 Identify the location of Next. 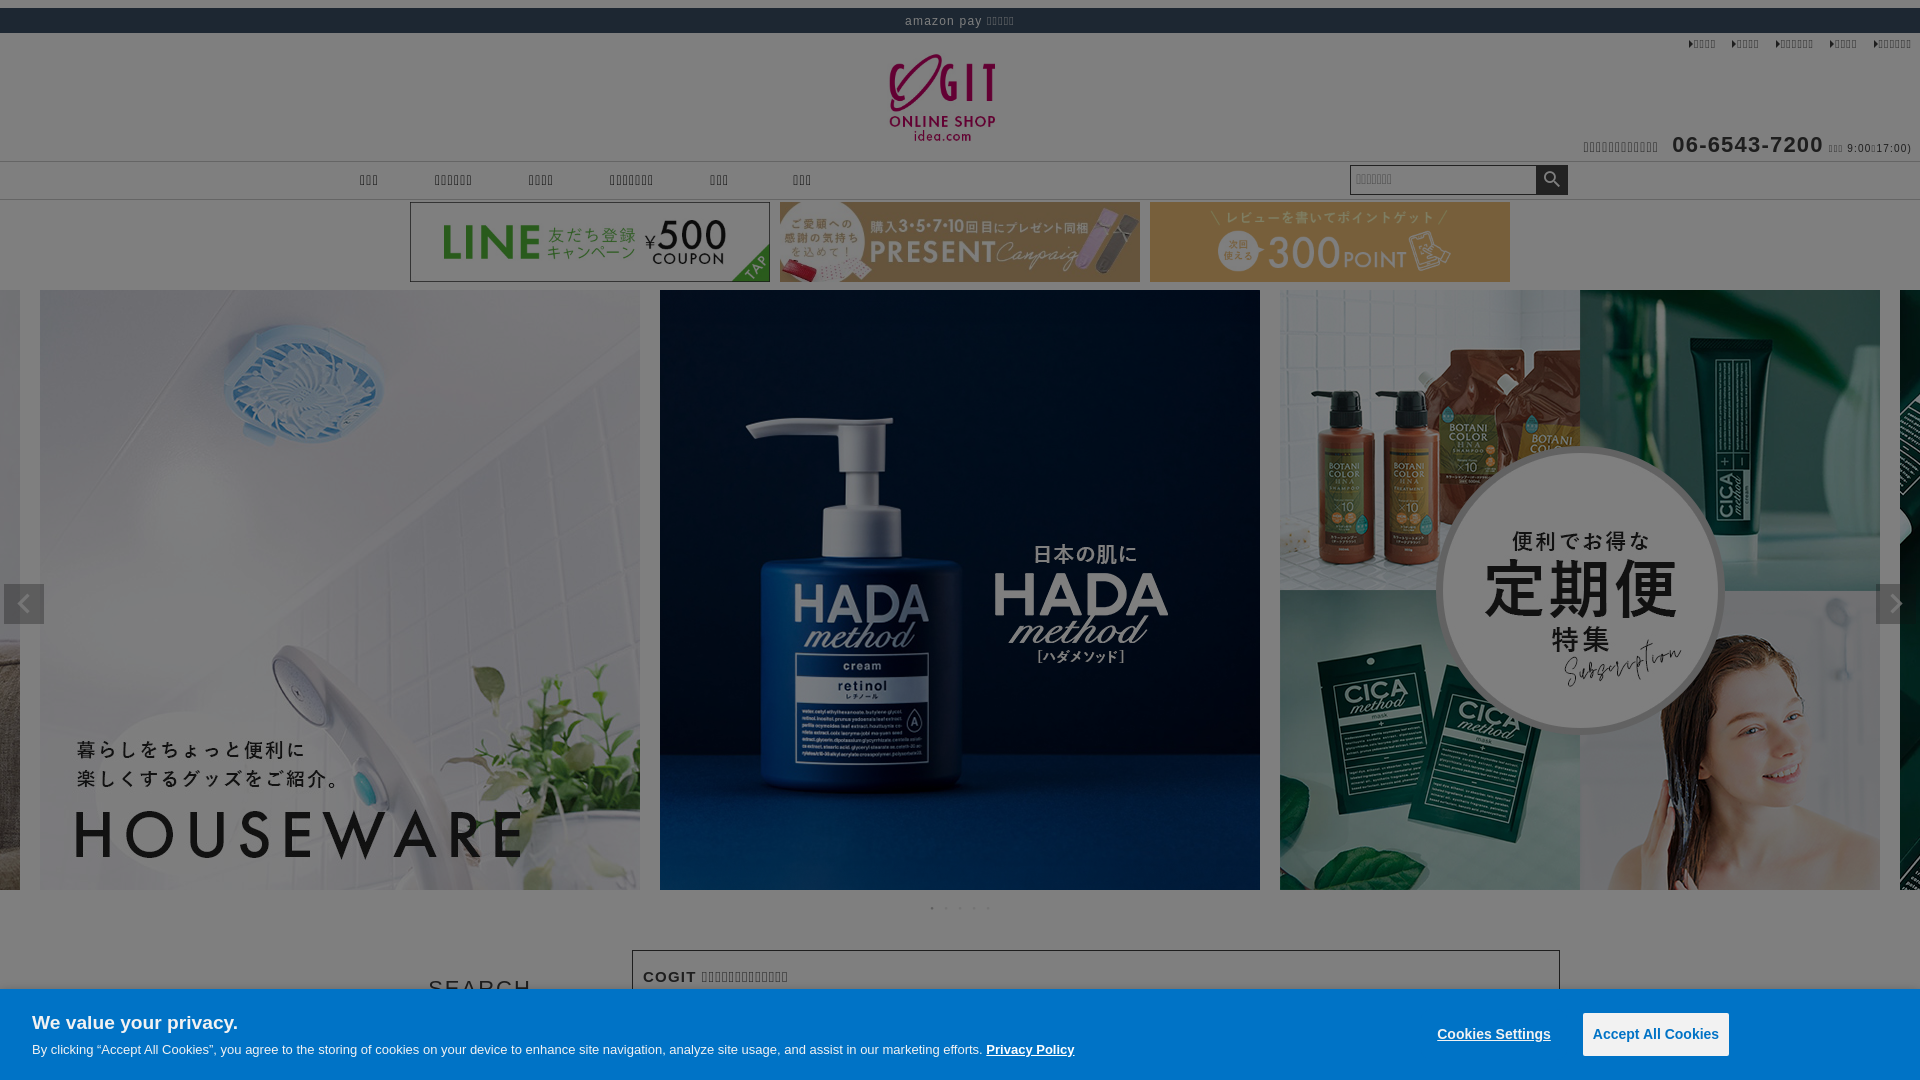
(1896, 604).